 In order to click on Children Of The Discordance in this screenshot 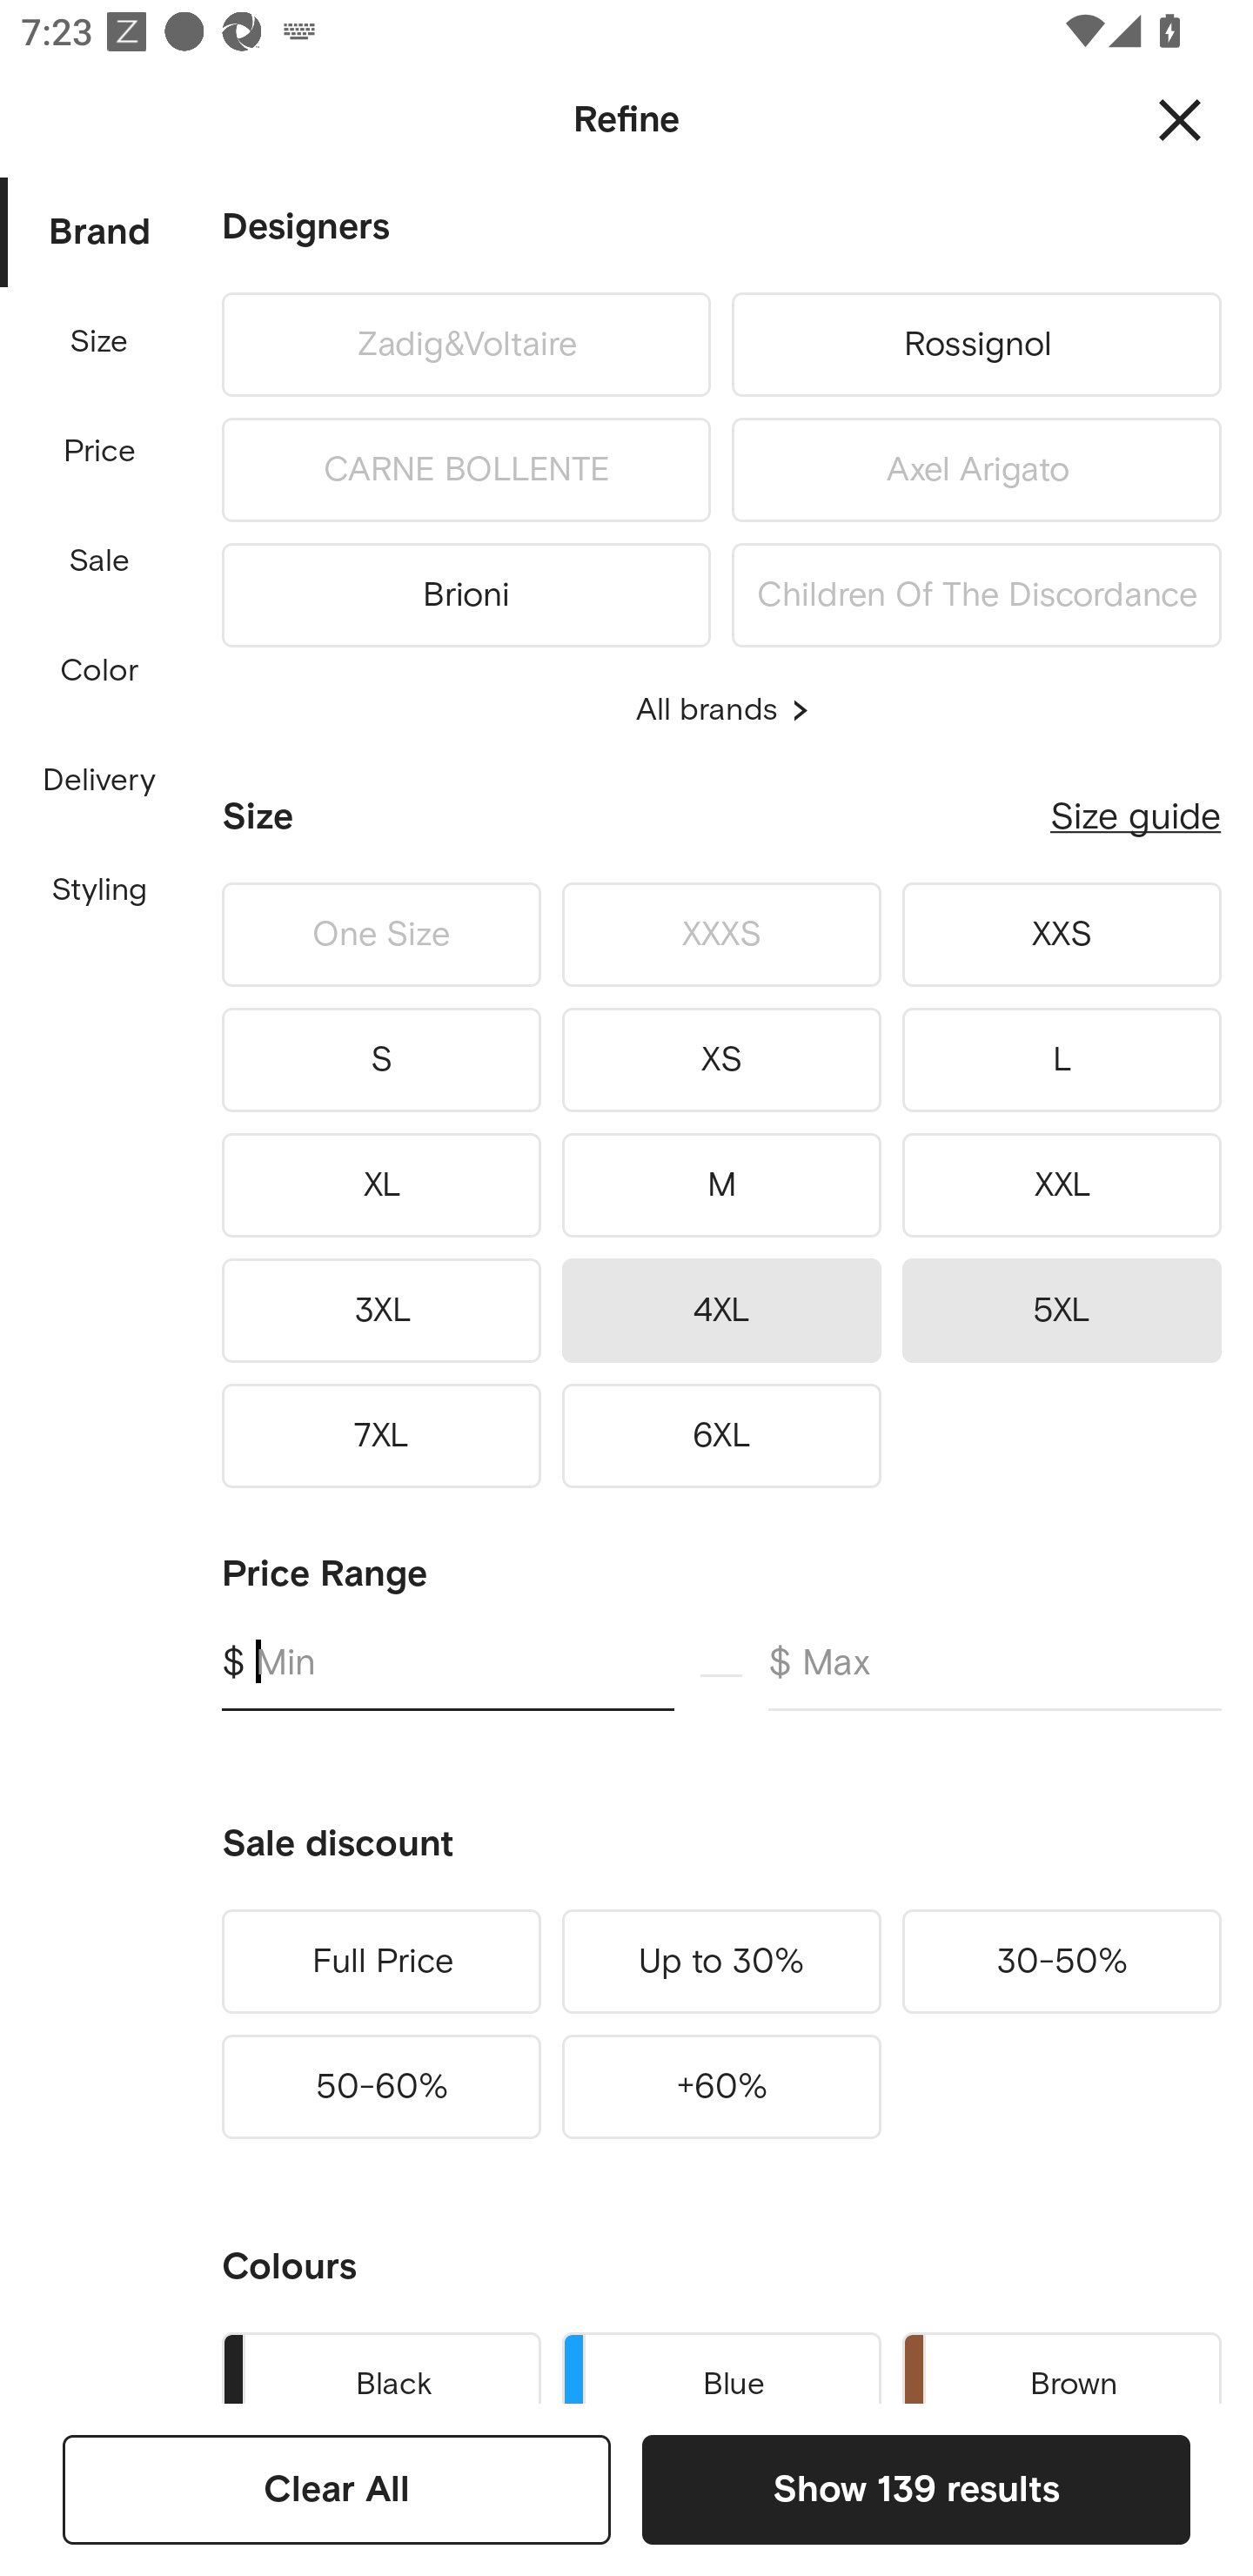, I will do `click(976, 589)`.